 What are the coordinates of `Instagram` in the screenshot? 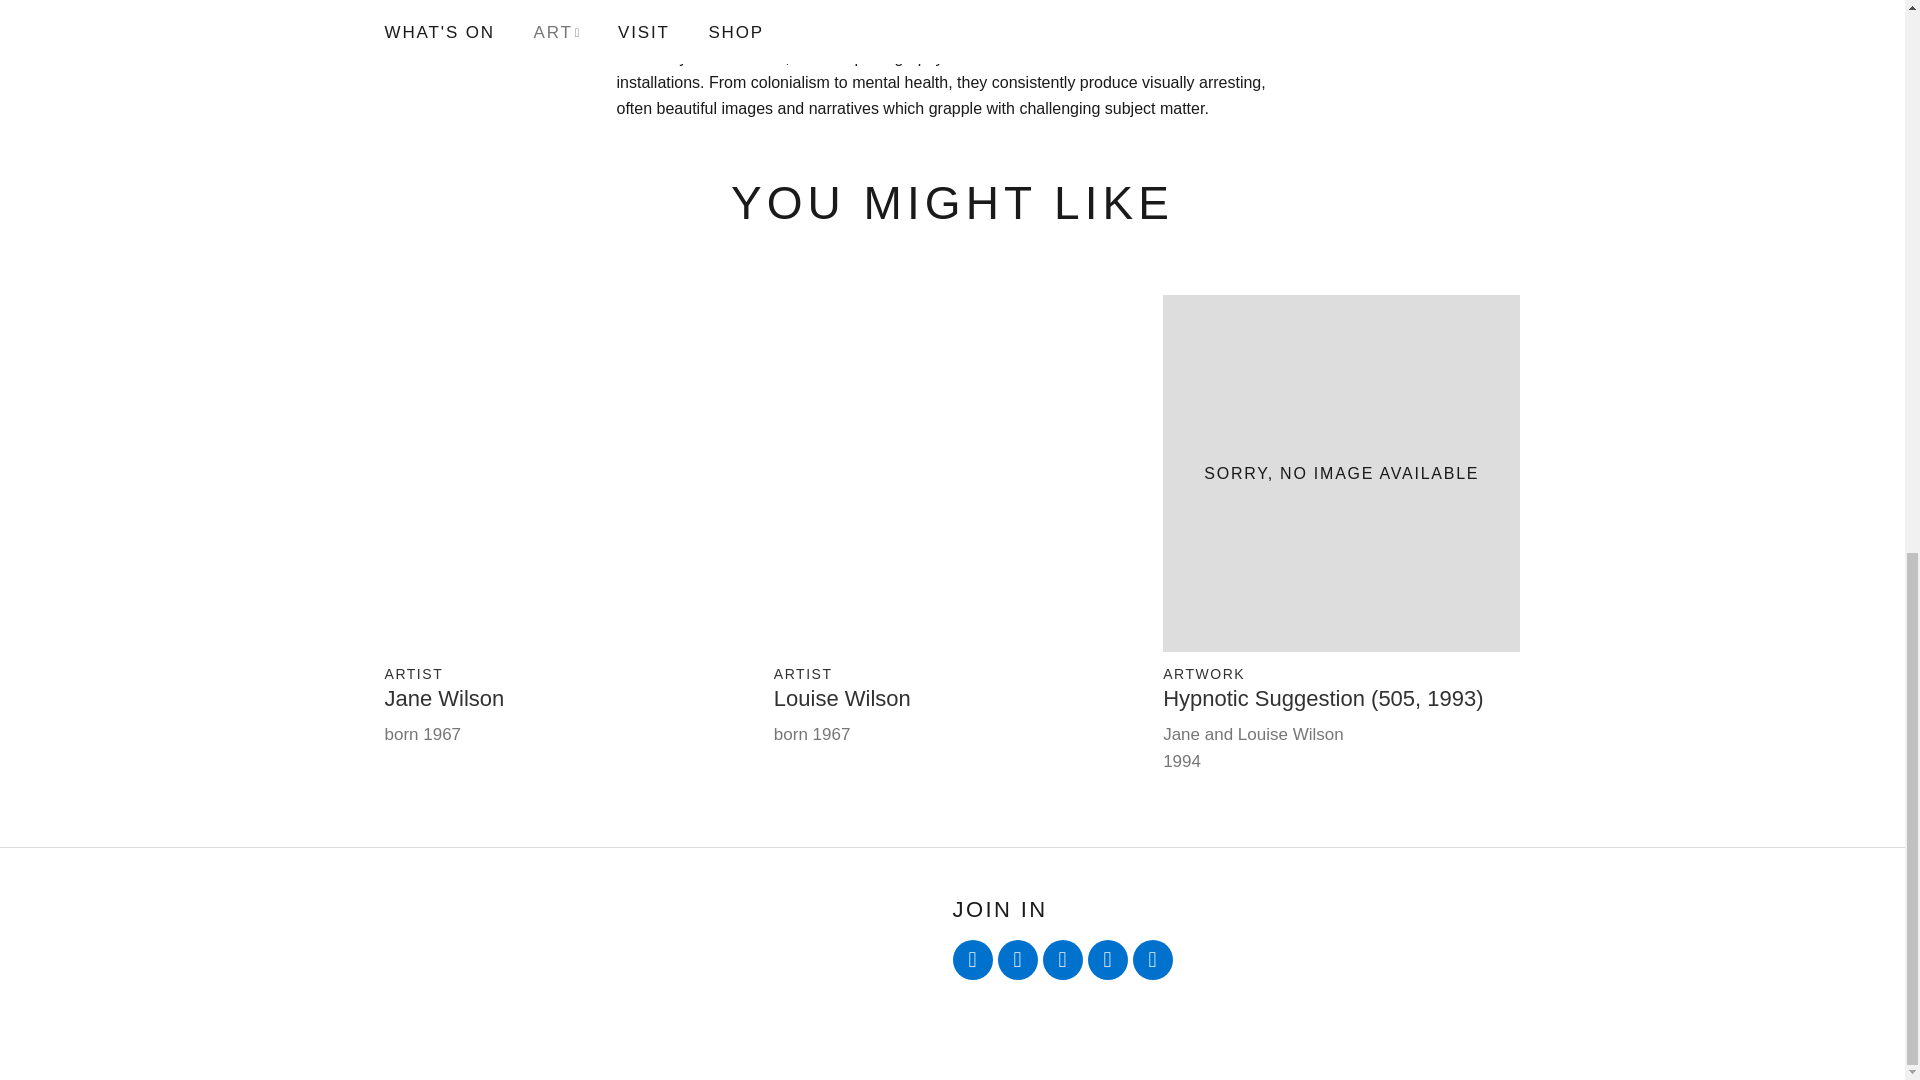 It's located at (1108, 959).